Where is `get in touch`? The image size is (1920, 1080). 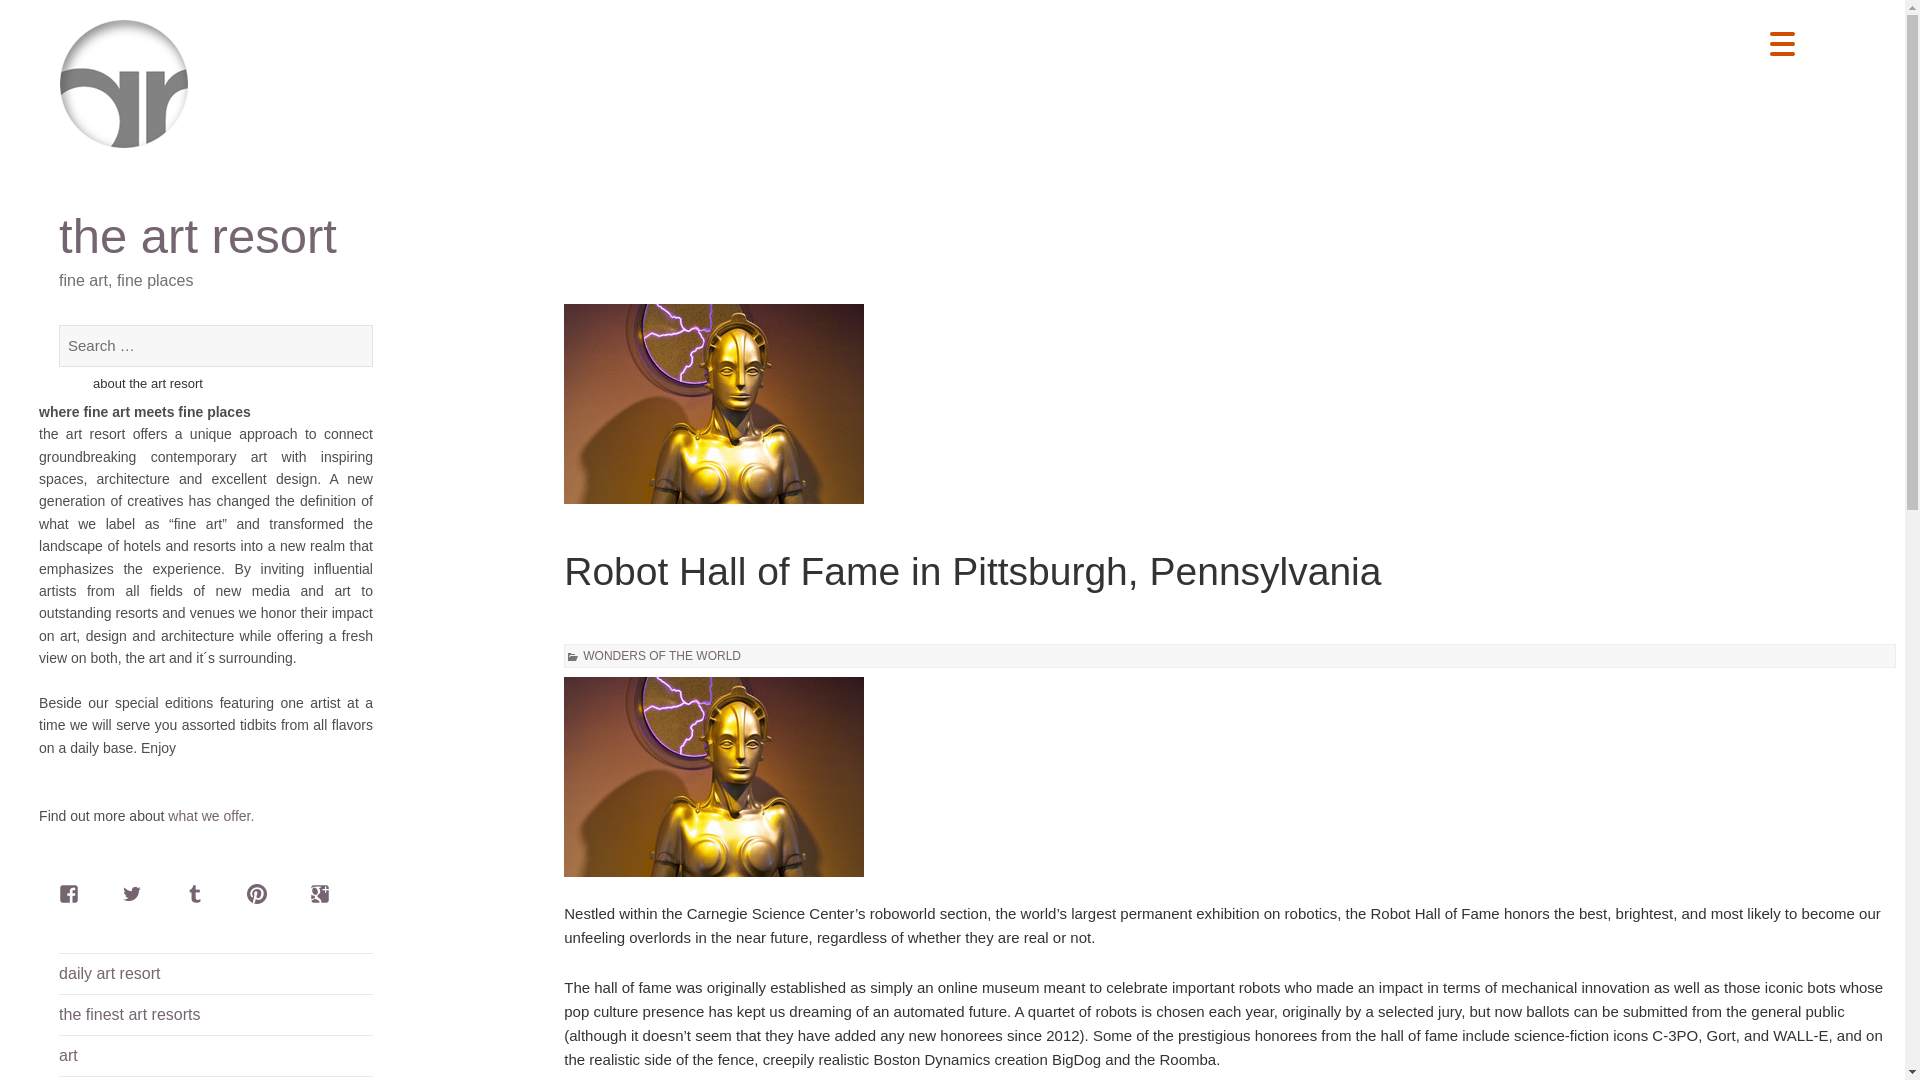 get in touch is located at coordinates (210, 816).